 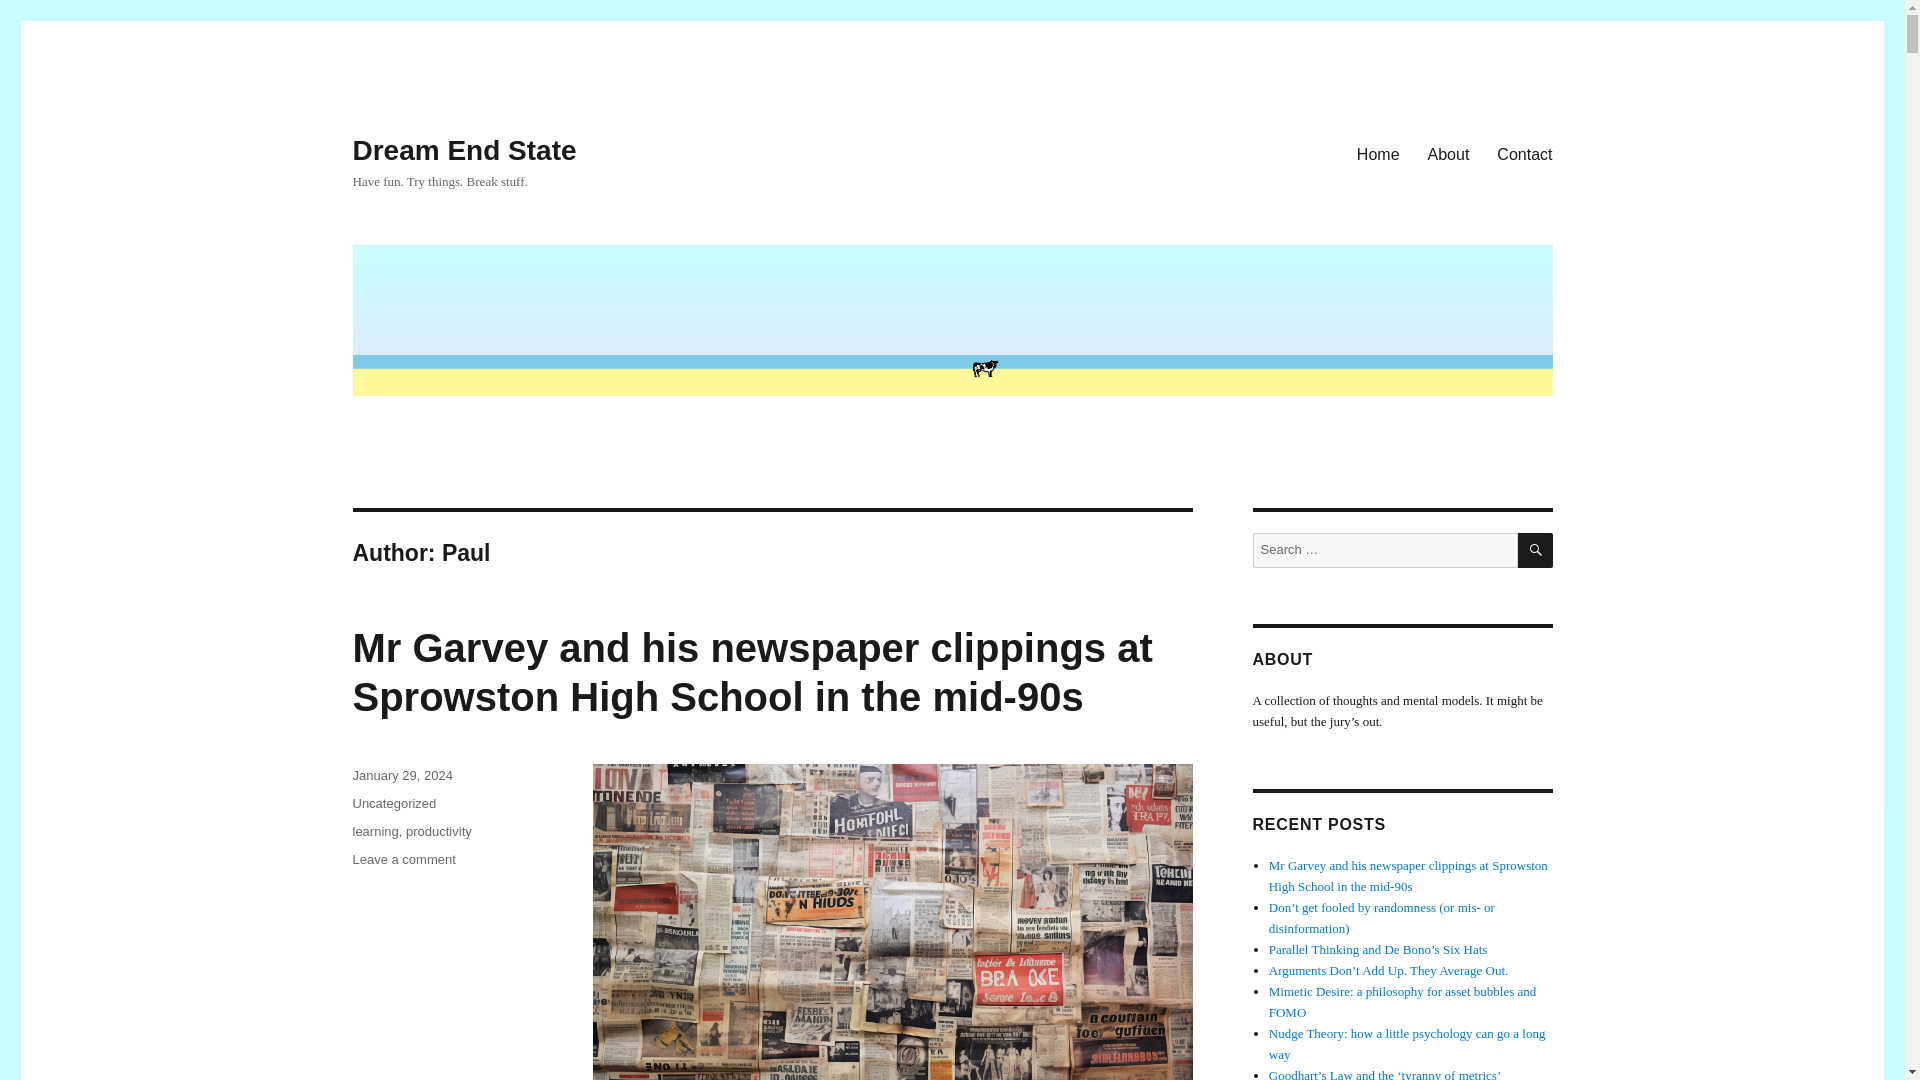 What do you see at coordinates (464, 150) in the screenshot?
I see `Dream End State` at bounding box center [464, 150].